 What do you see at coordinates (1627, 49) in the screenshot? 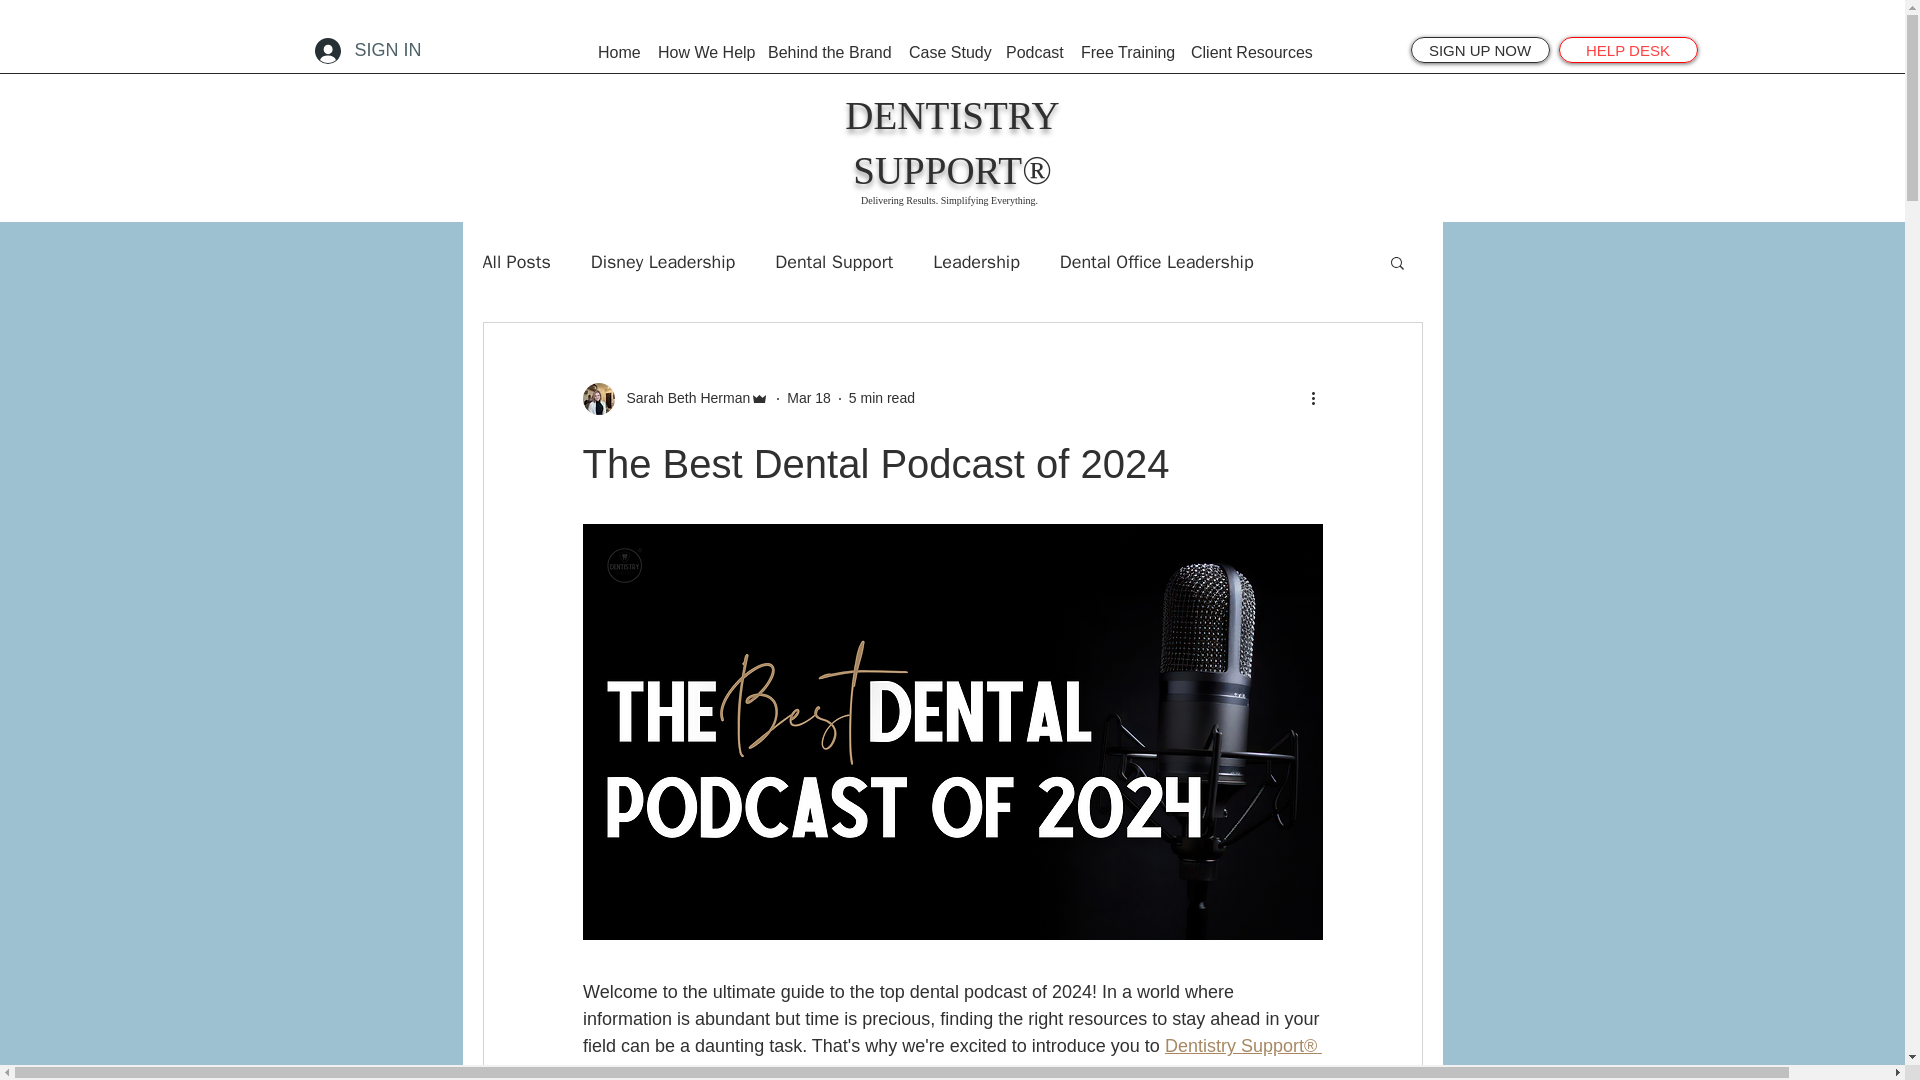
I see `HELP DESK` at bounding box center [1627, 49].